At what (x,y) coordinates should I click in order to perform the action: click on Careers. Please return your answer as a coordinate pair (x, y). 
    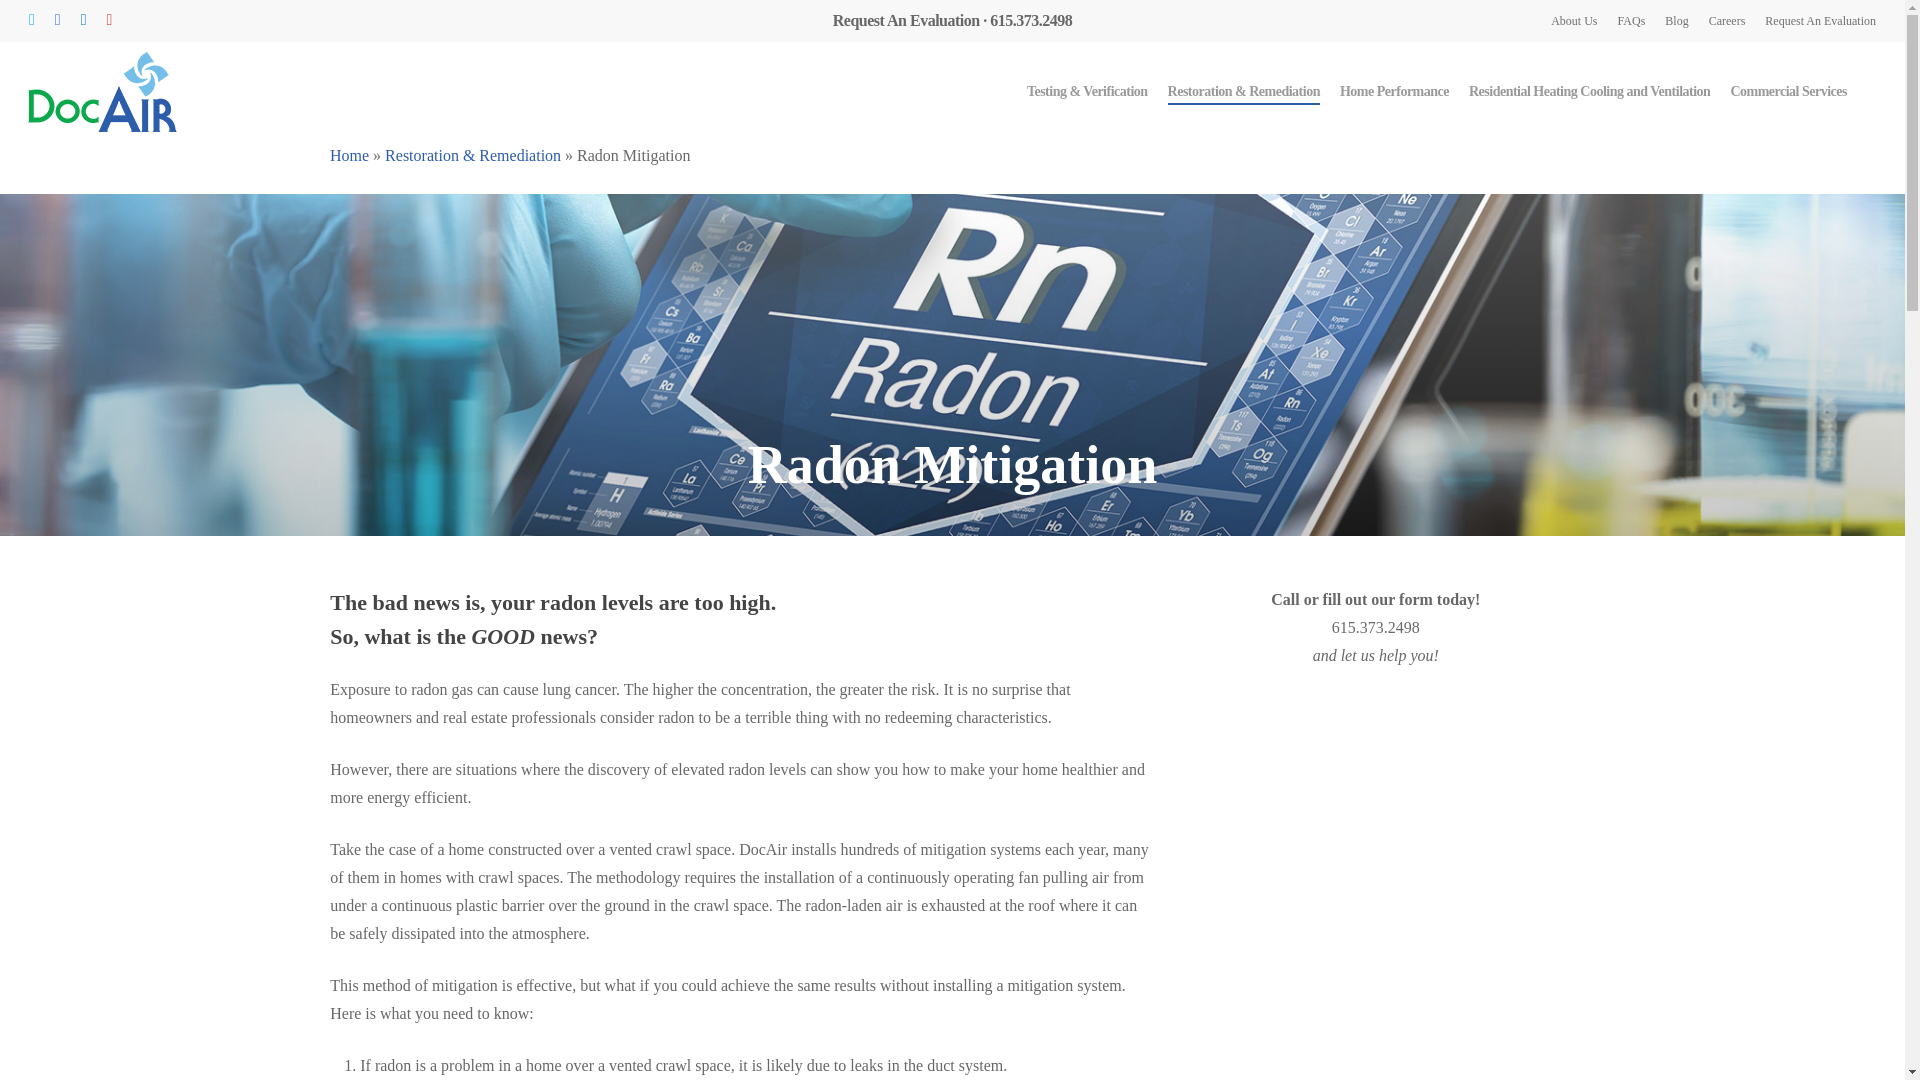
    Looking at the image, I should click on (1726, 20).